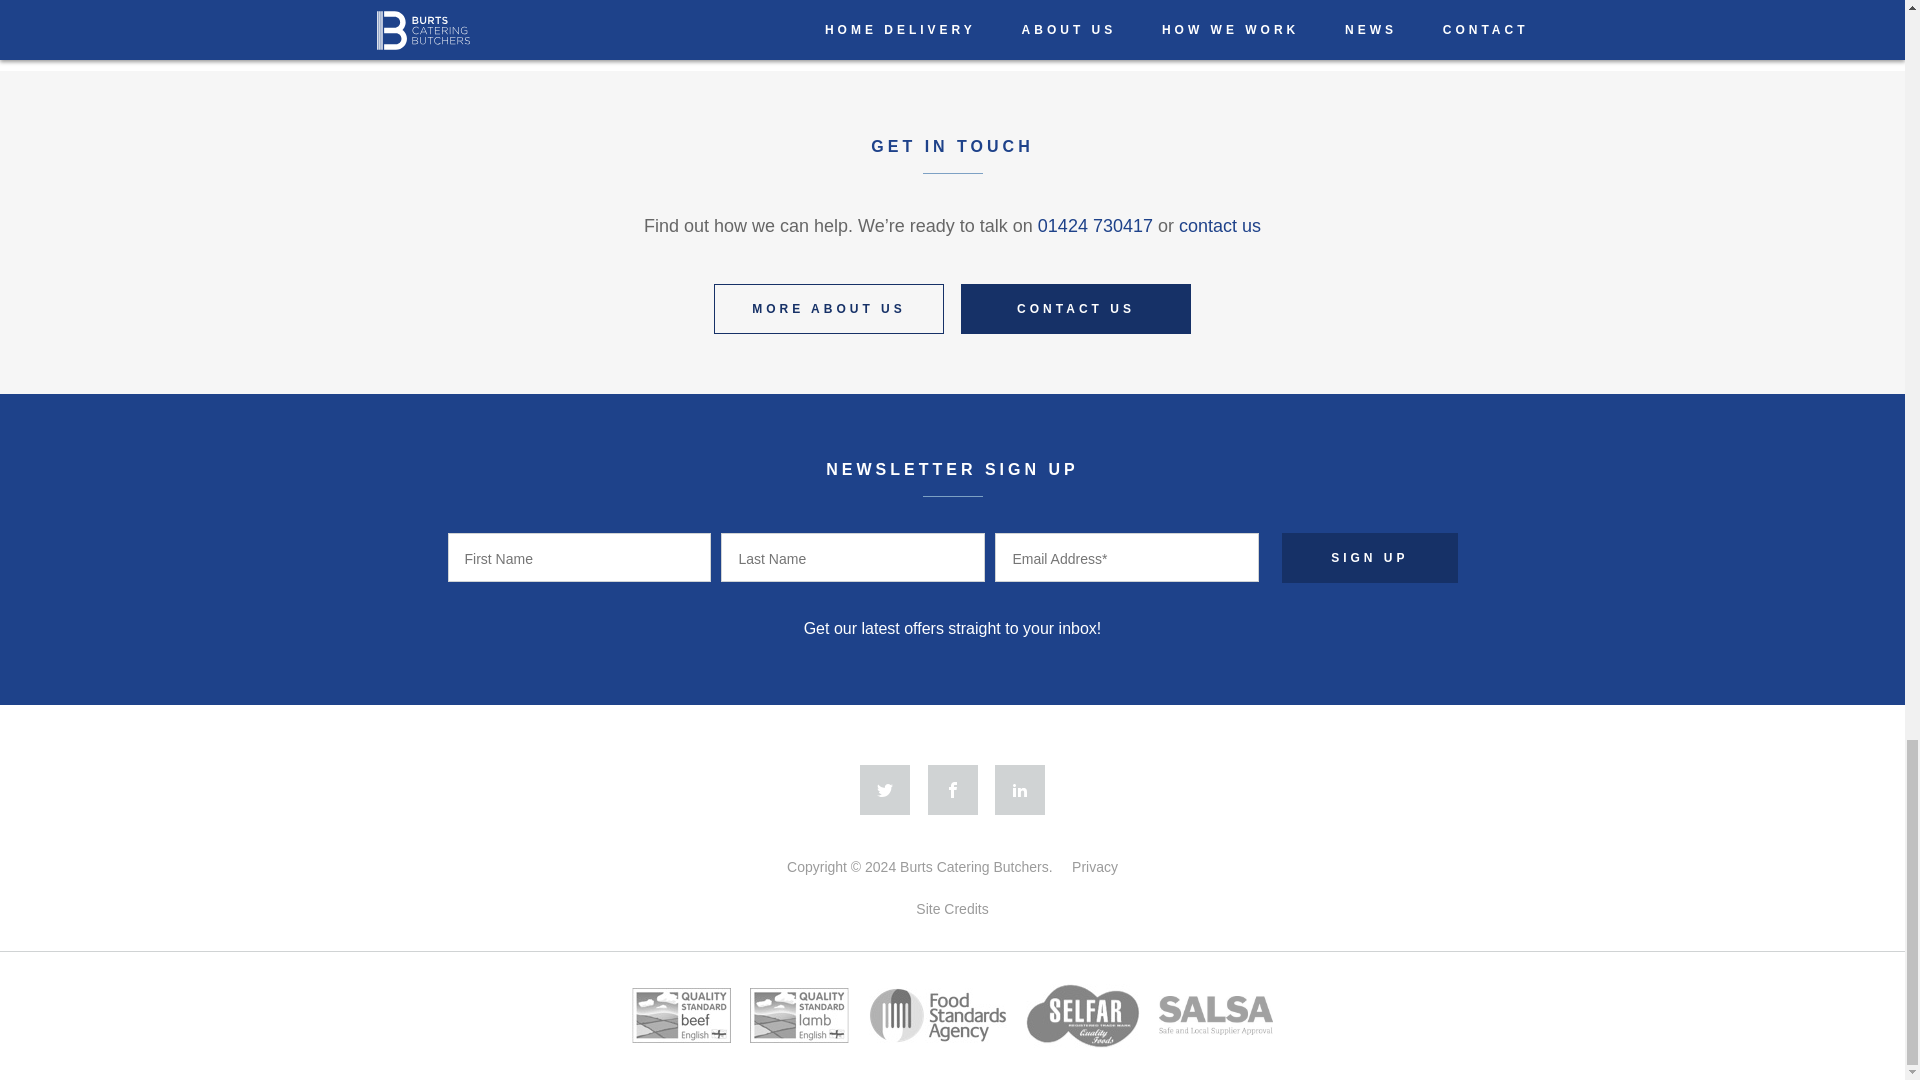 The height and width of the screenshot is (1080, 1920). Describe the element at coordinates (1094, 866) in the screenshot. I see `Privacy` at that location.